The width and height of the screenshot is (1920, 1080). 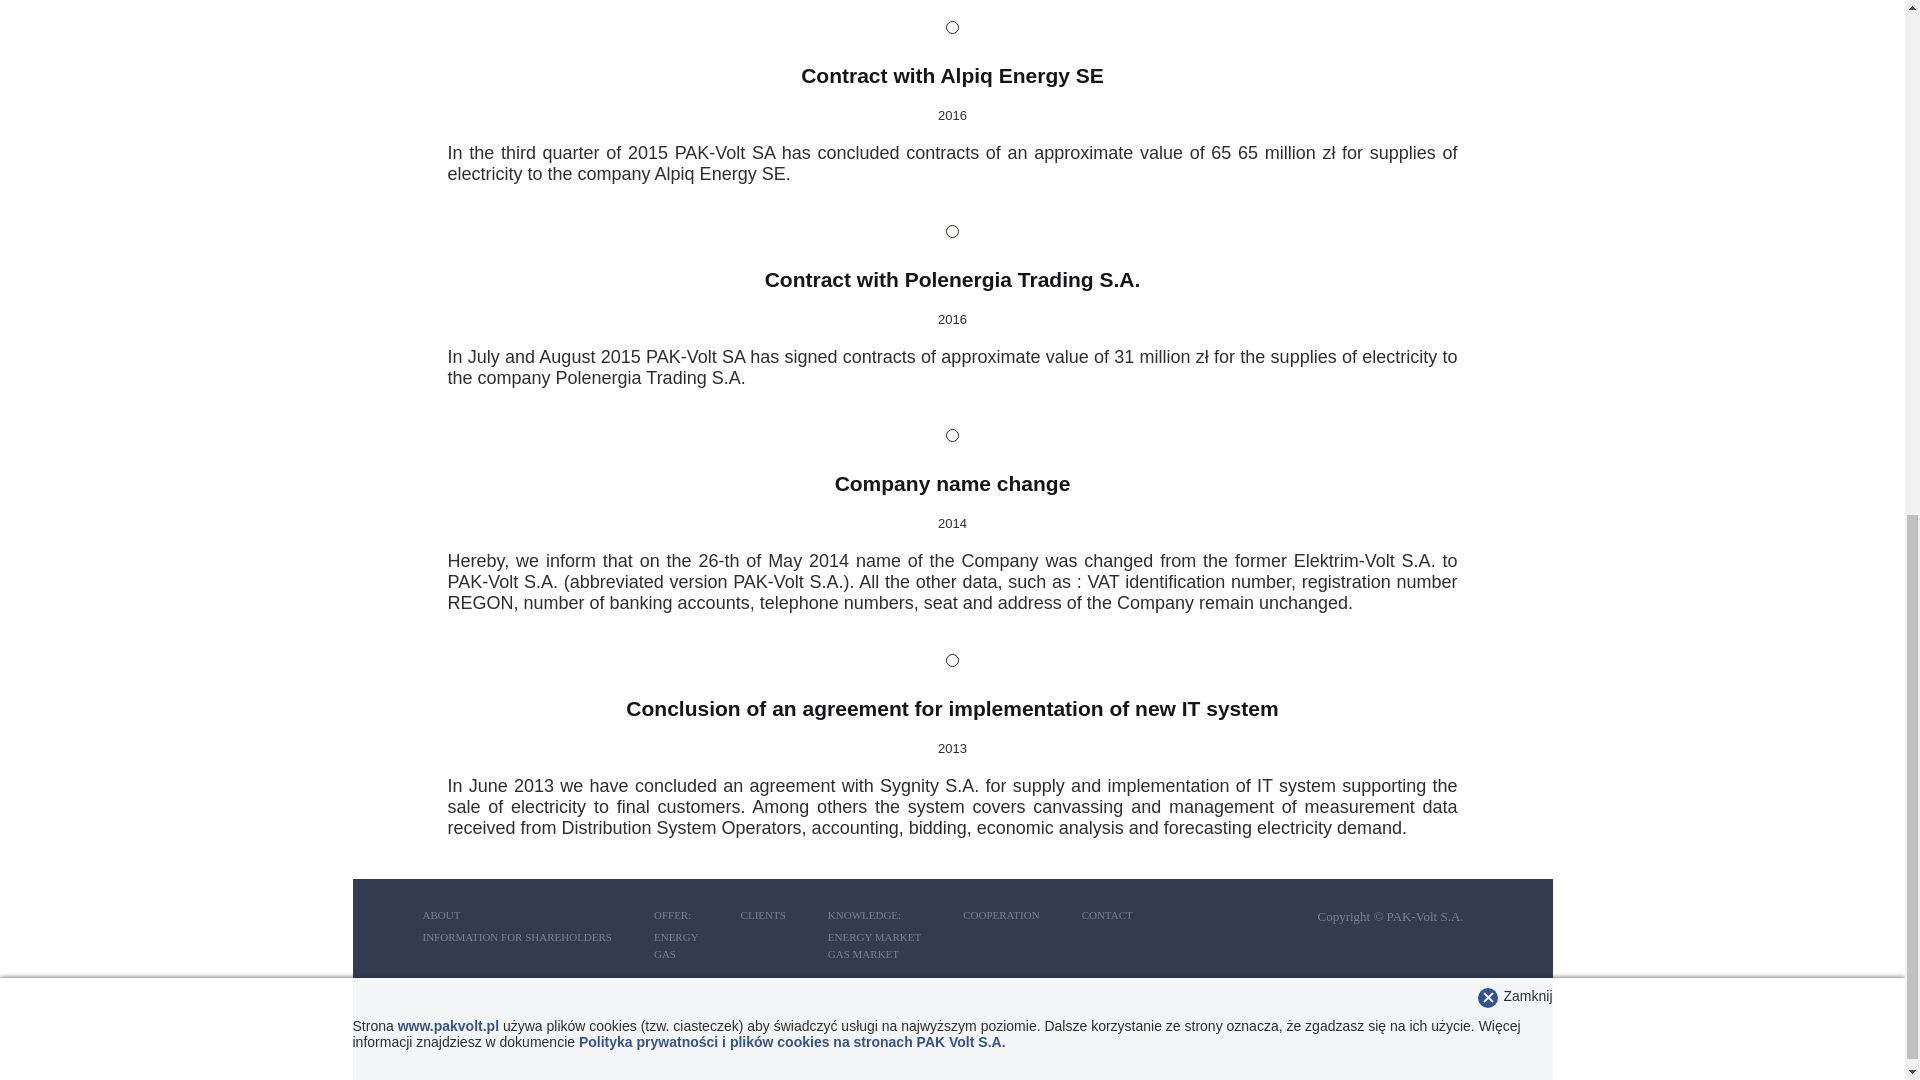 What do you see at coordinates (874, 936) in the screenshot?
I see `ENERGY MARKET` at bounding box center [874, 936].